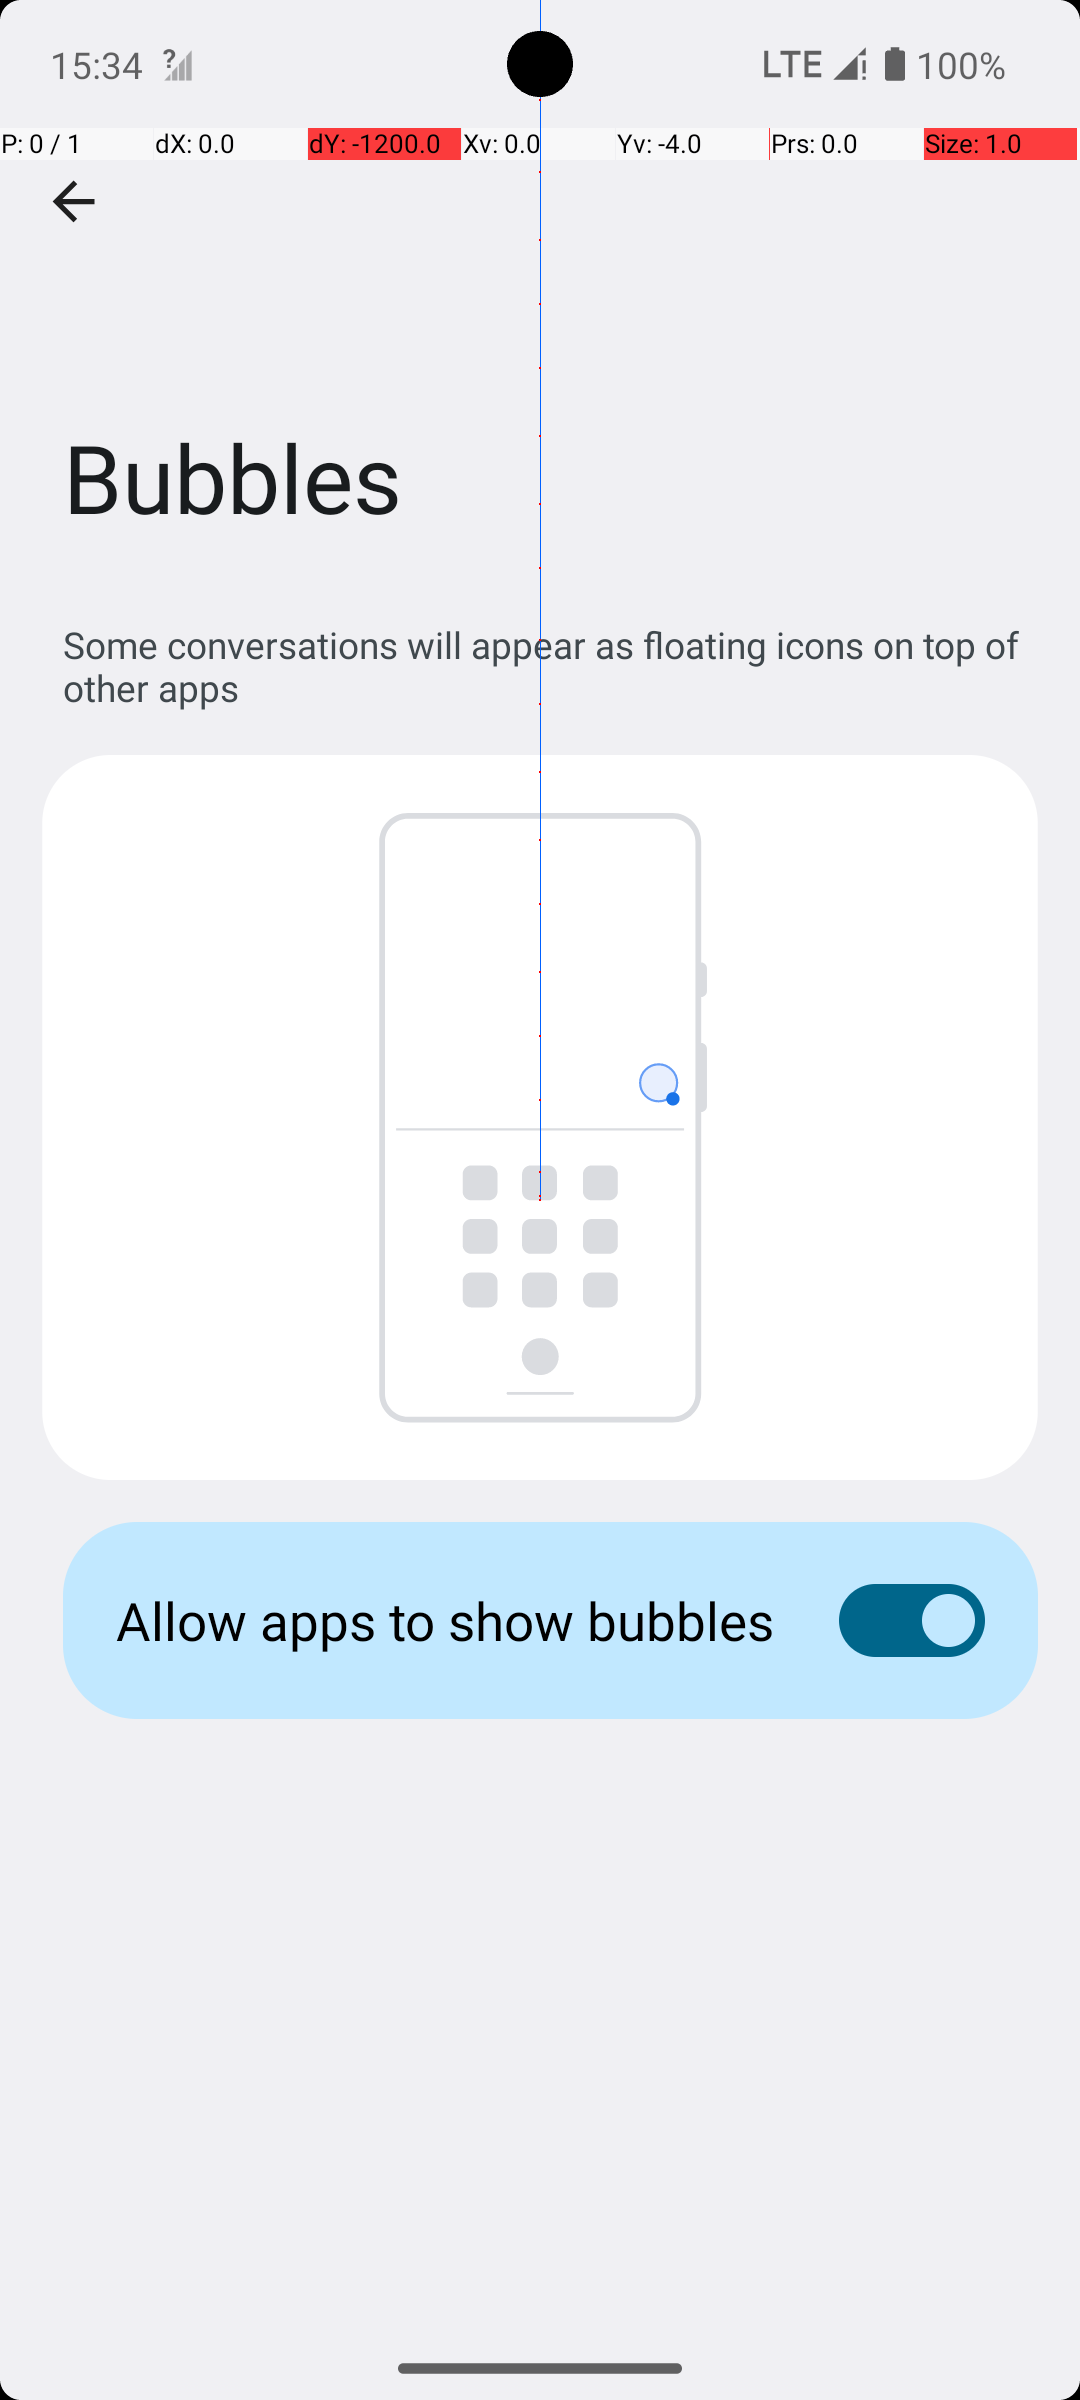  I want to click on Some conversations will appear as floating icons on top of other apps, so click(550, 666).